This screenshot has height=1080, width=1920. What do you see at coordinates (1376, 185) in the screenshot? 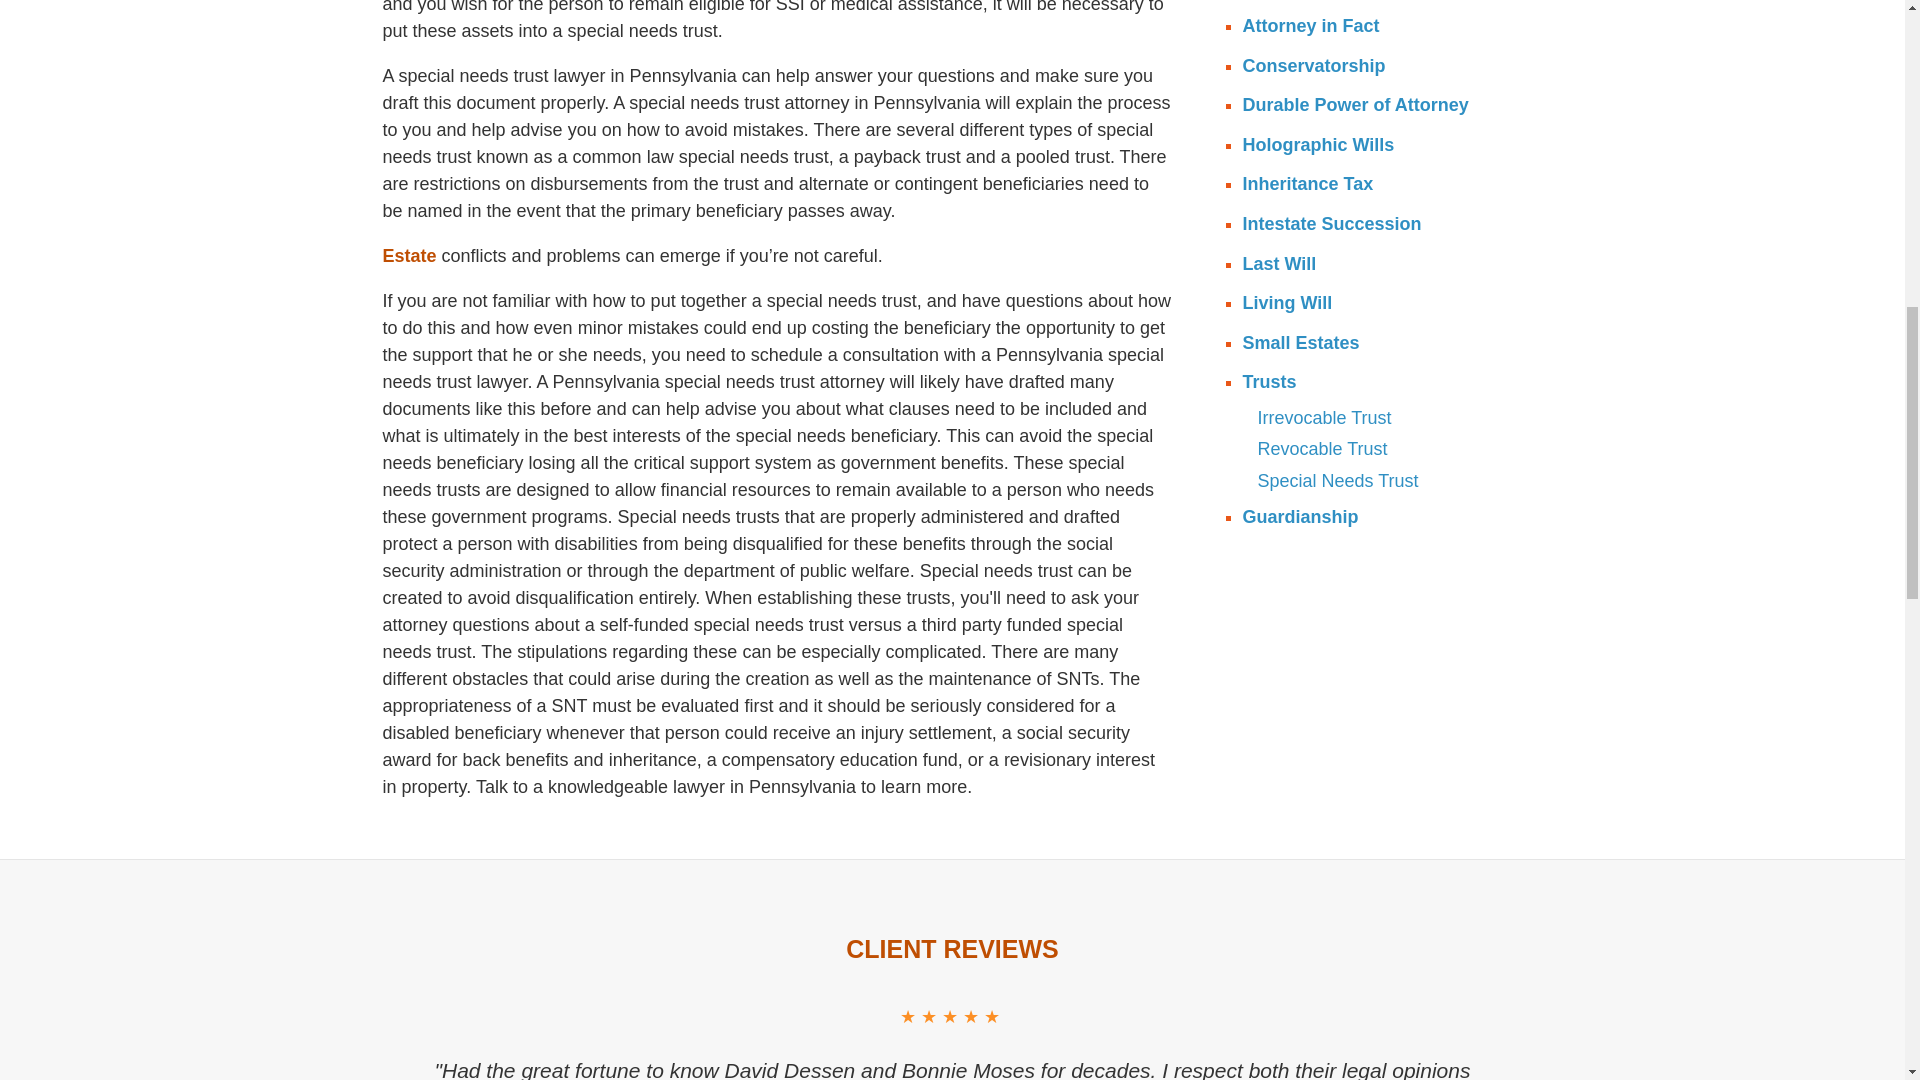
I see `Inheritance Tax` at bounding box center [1376, 185].